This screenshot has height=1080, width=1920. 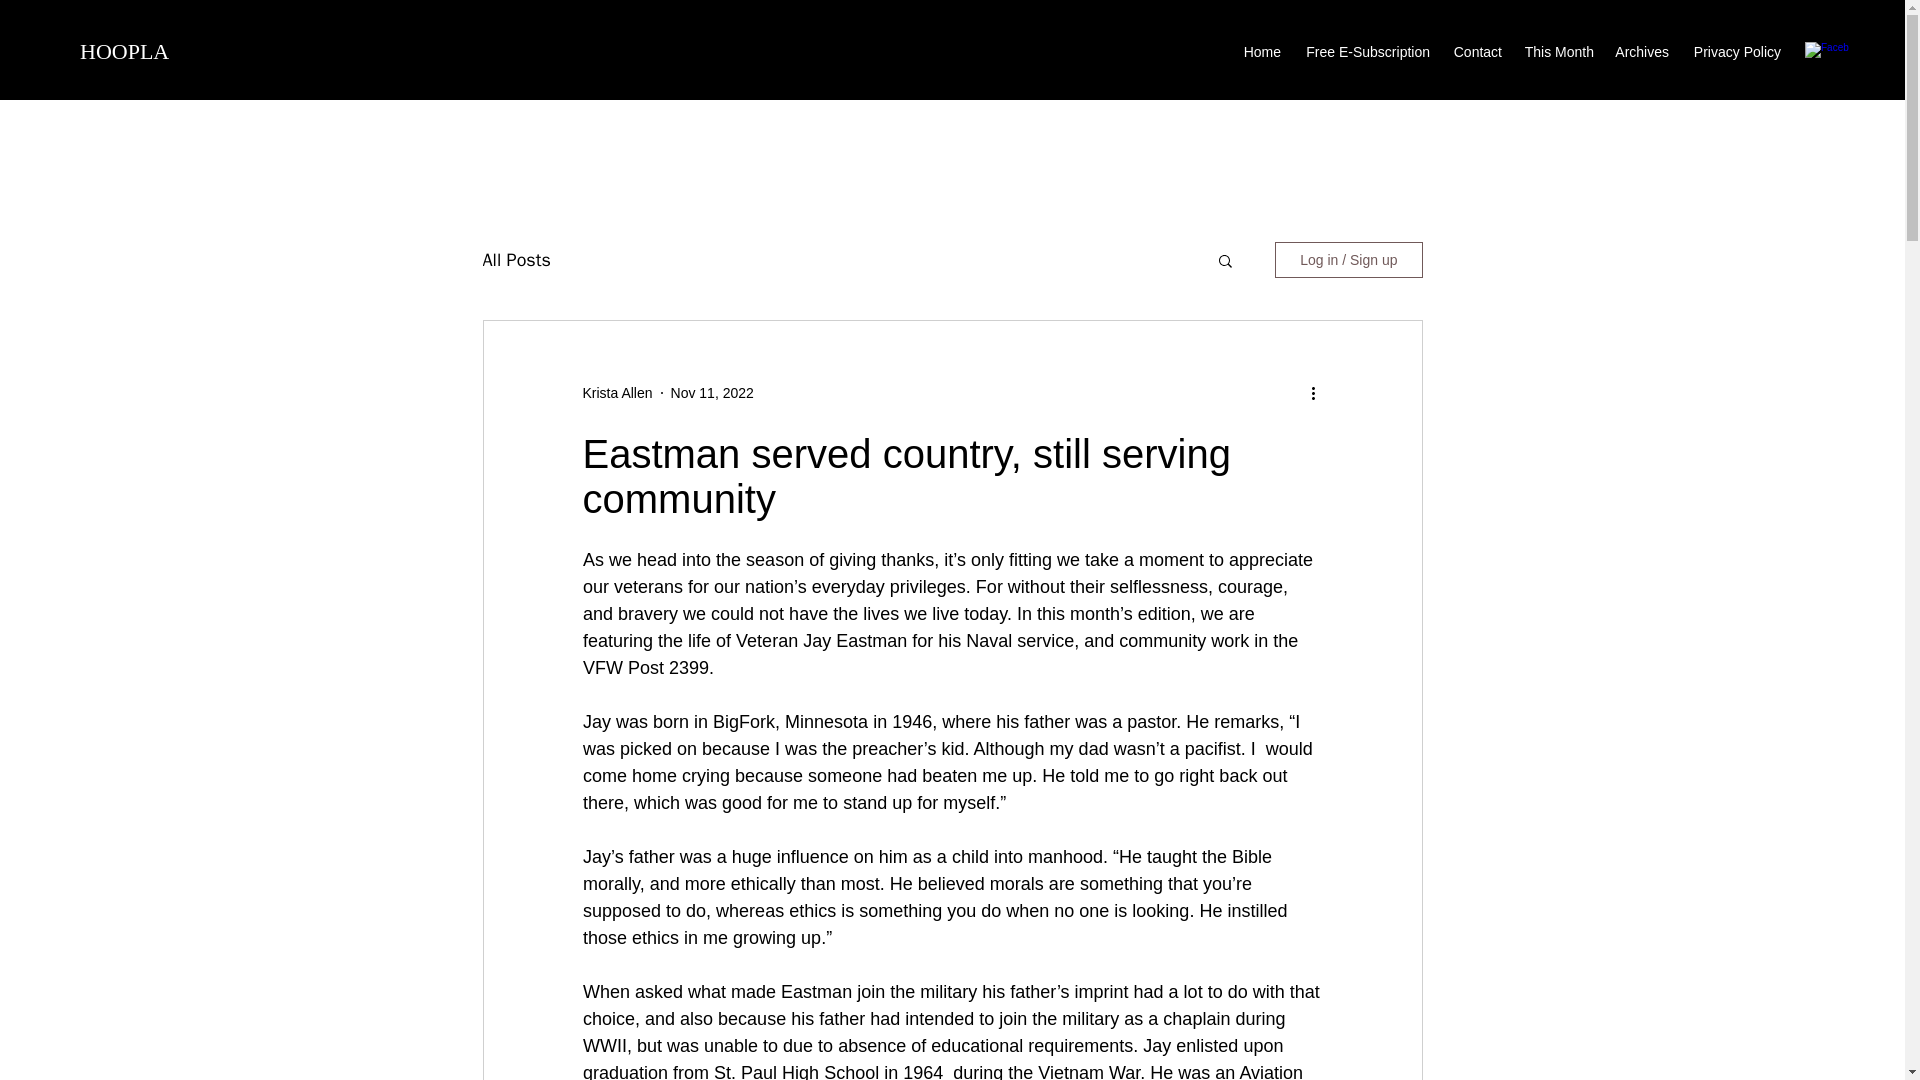 I want to click on Home, so click(x=1261, y=51).